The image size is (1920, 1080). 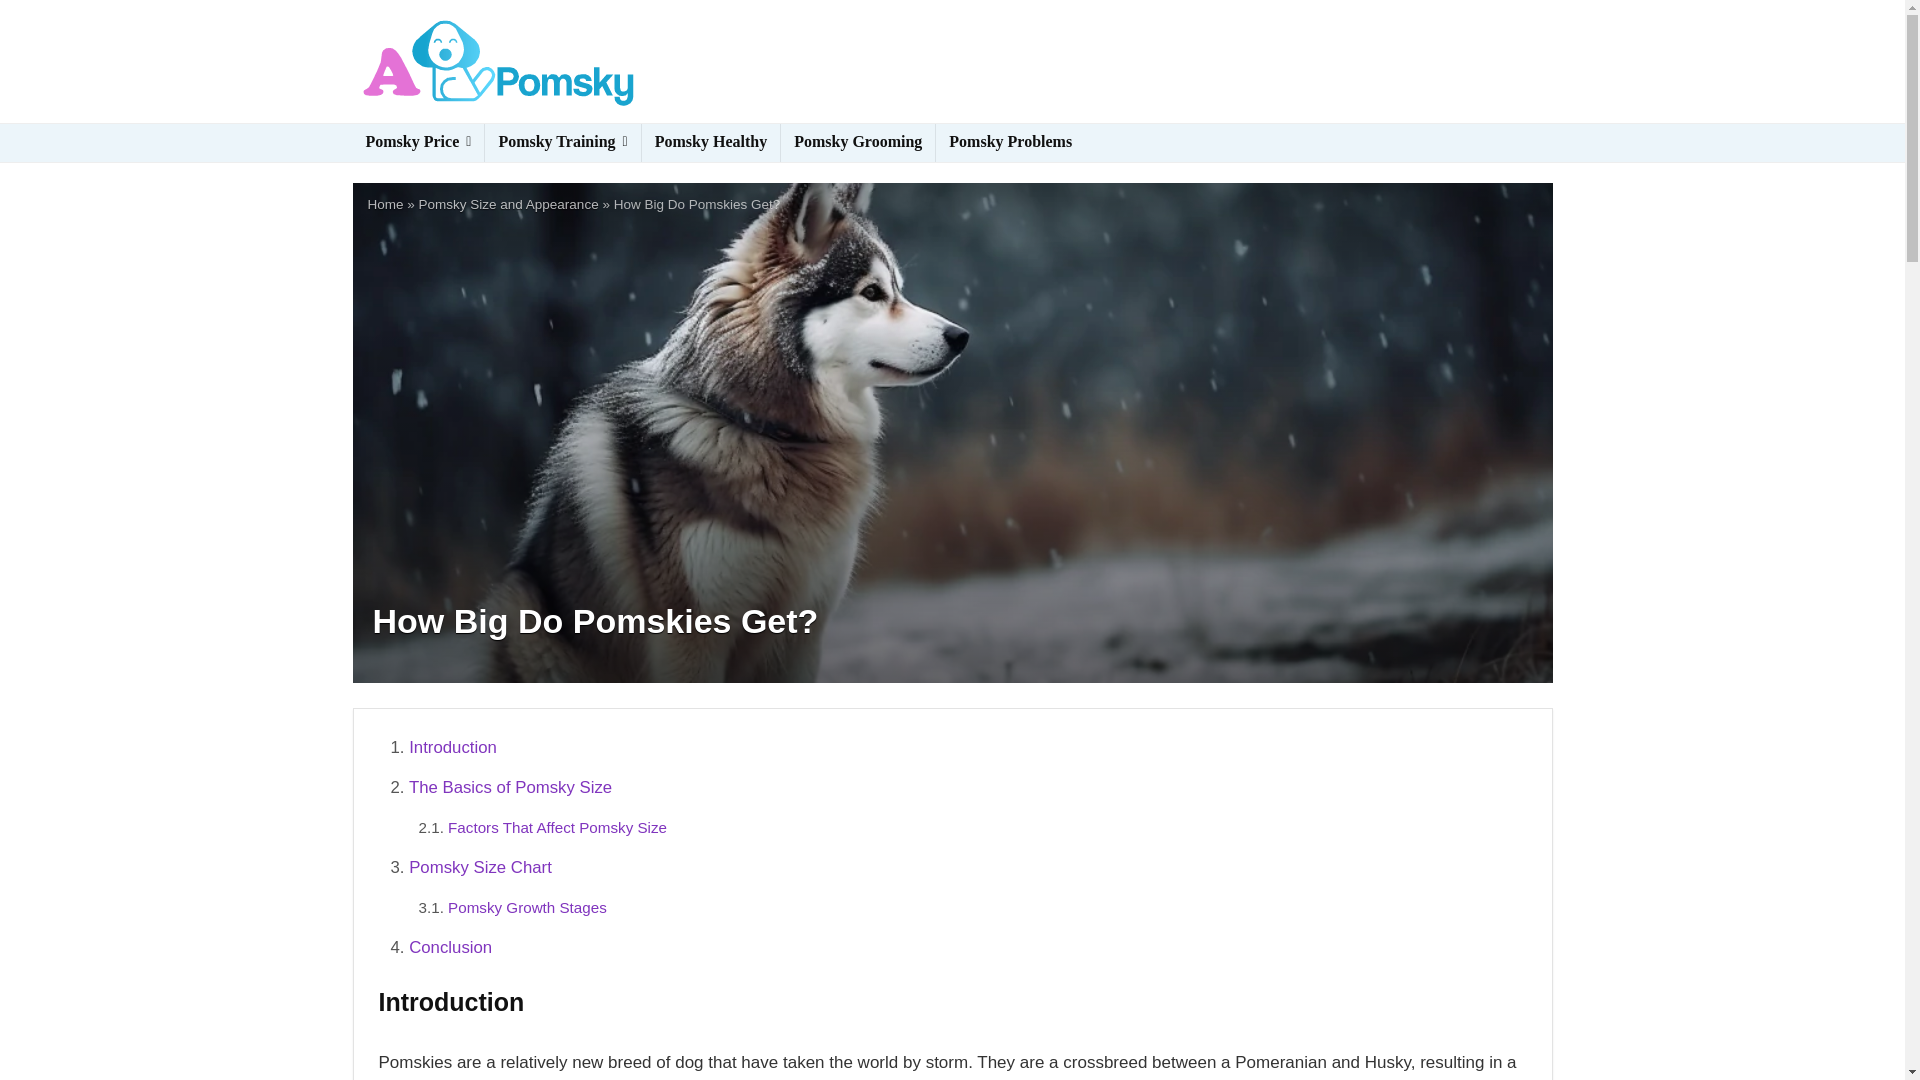 I want to click on Pomsky Size Chart, so click(x=480, y=866).